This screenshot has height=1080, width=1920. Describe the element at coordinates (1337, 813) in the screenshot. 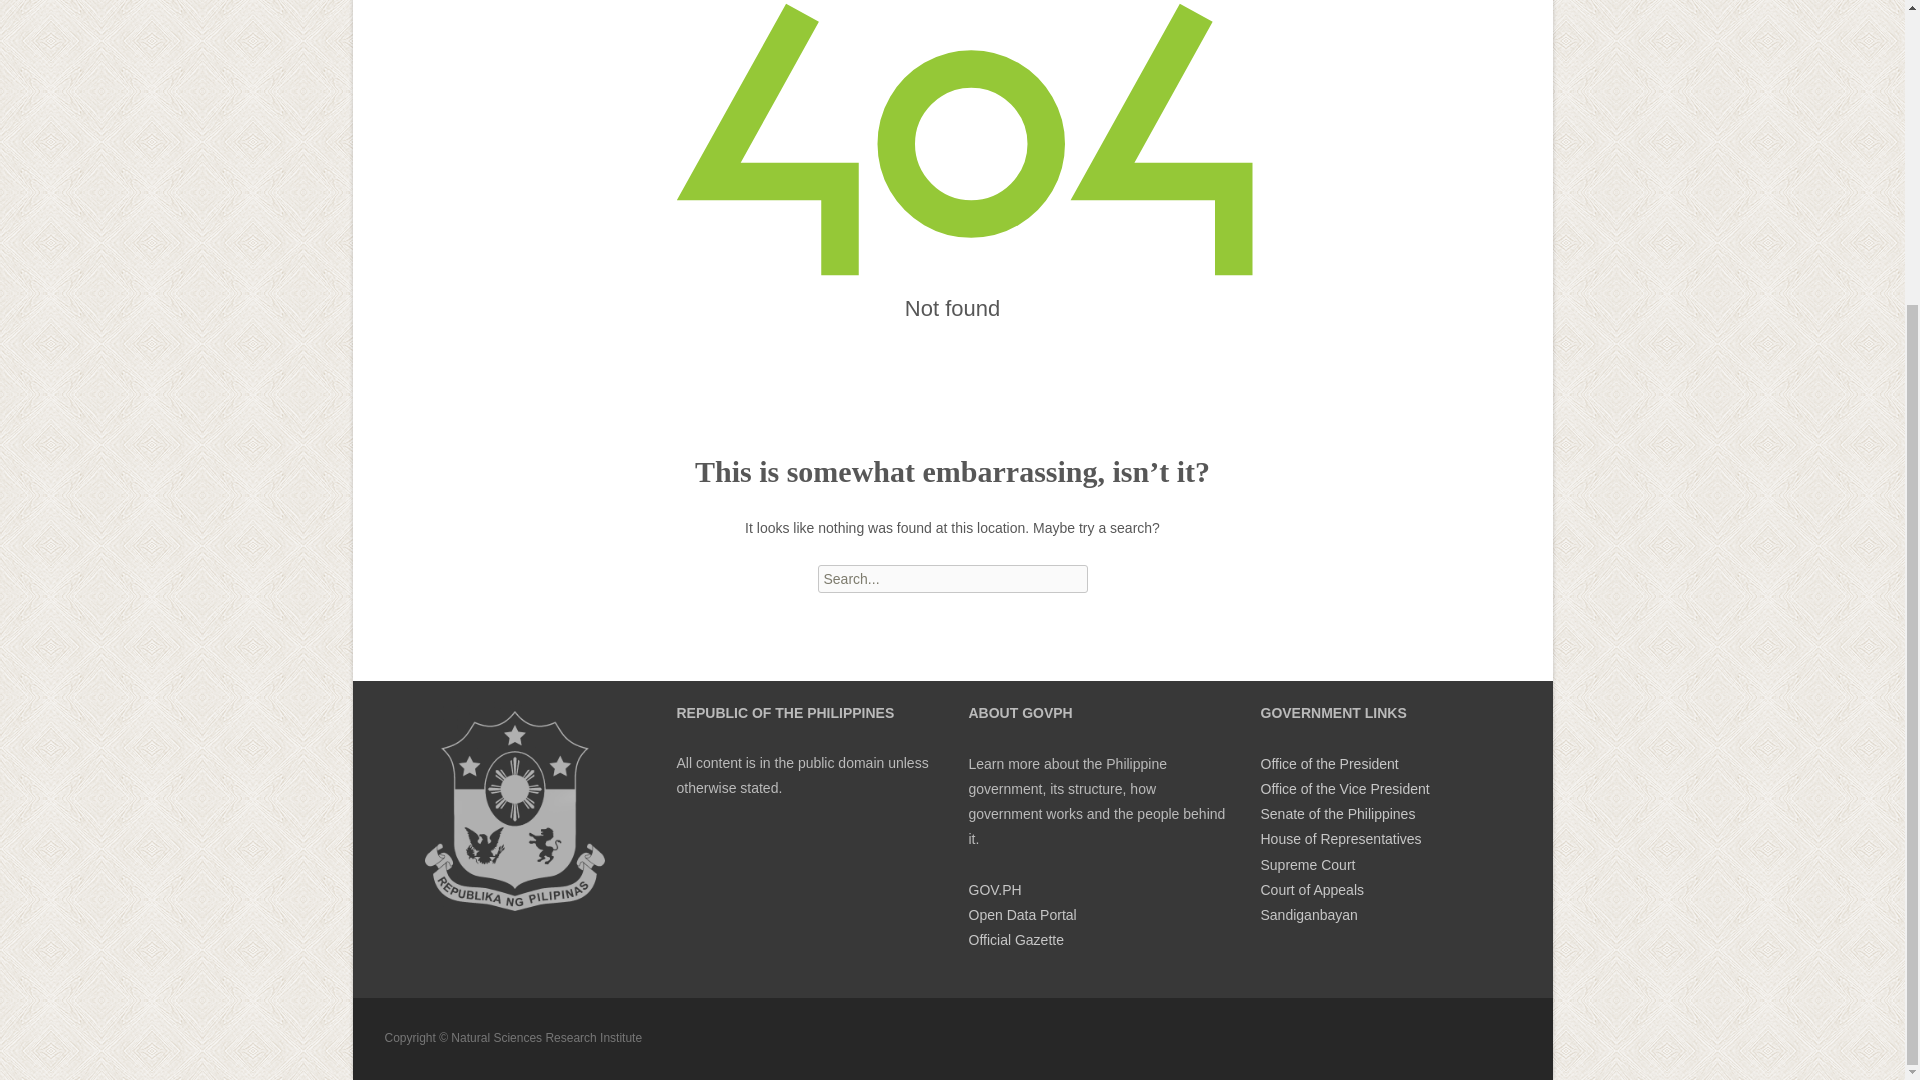

I see `Senate of the Philippines` at that location.